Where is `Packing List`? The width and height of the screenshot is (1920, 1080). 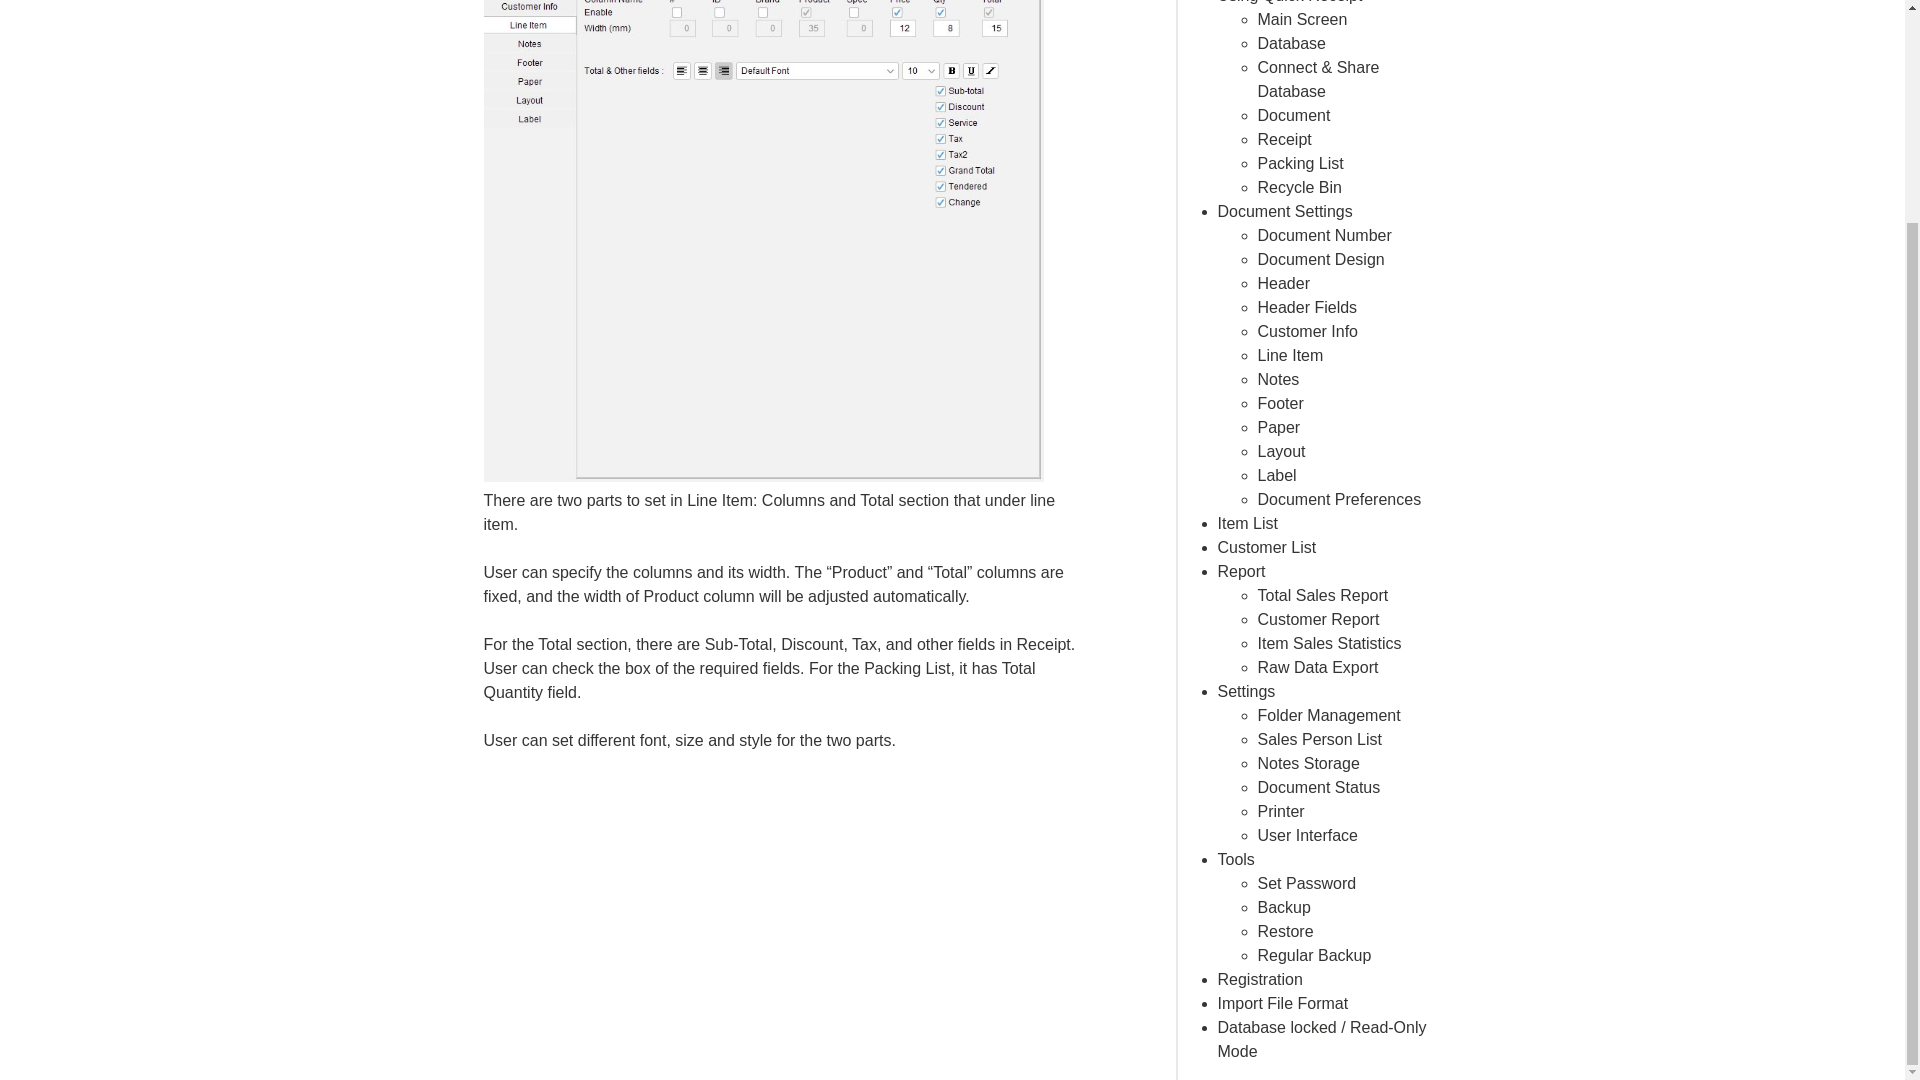
Packing List is located at coordinates (1300, 163).